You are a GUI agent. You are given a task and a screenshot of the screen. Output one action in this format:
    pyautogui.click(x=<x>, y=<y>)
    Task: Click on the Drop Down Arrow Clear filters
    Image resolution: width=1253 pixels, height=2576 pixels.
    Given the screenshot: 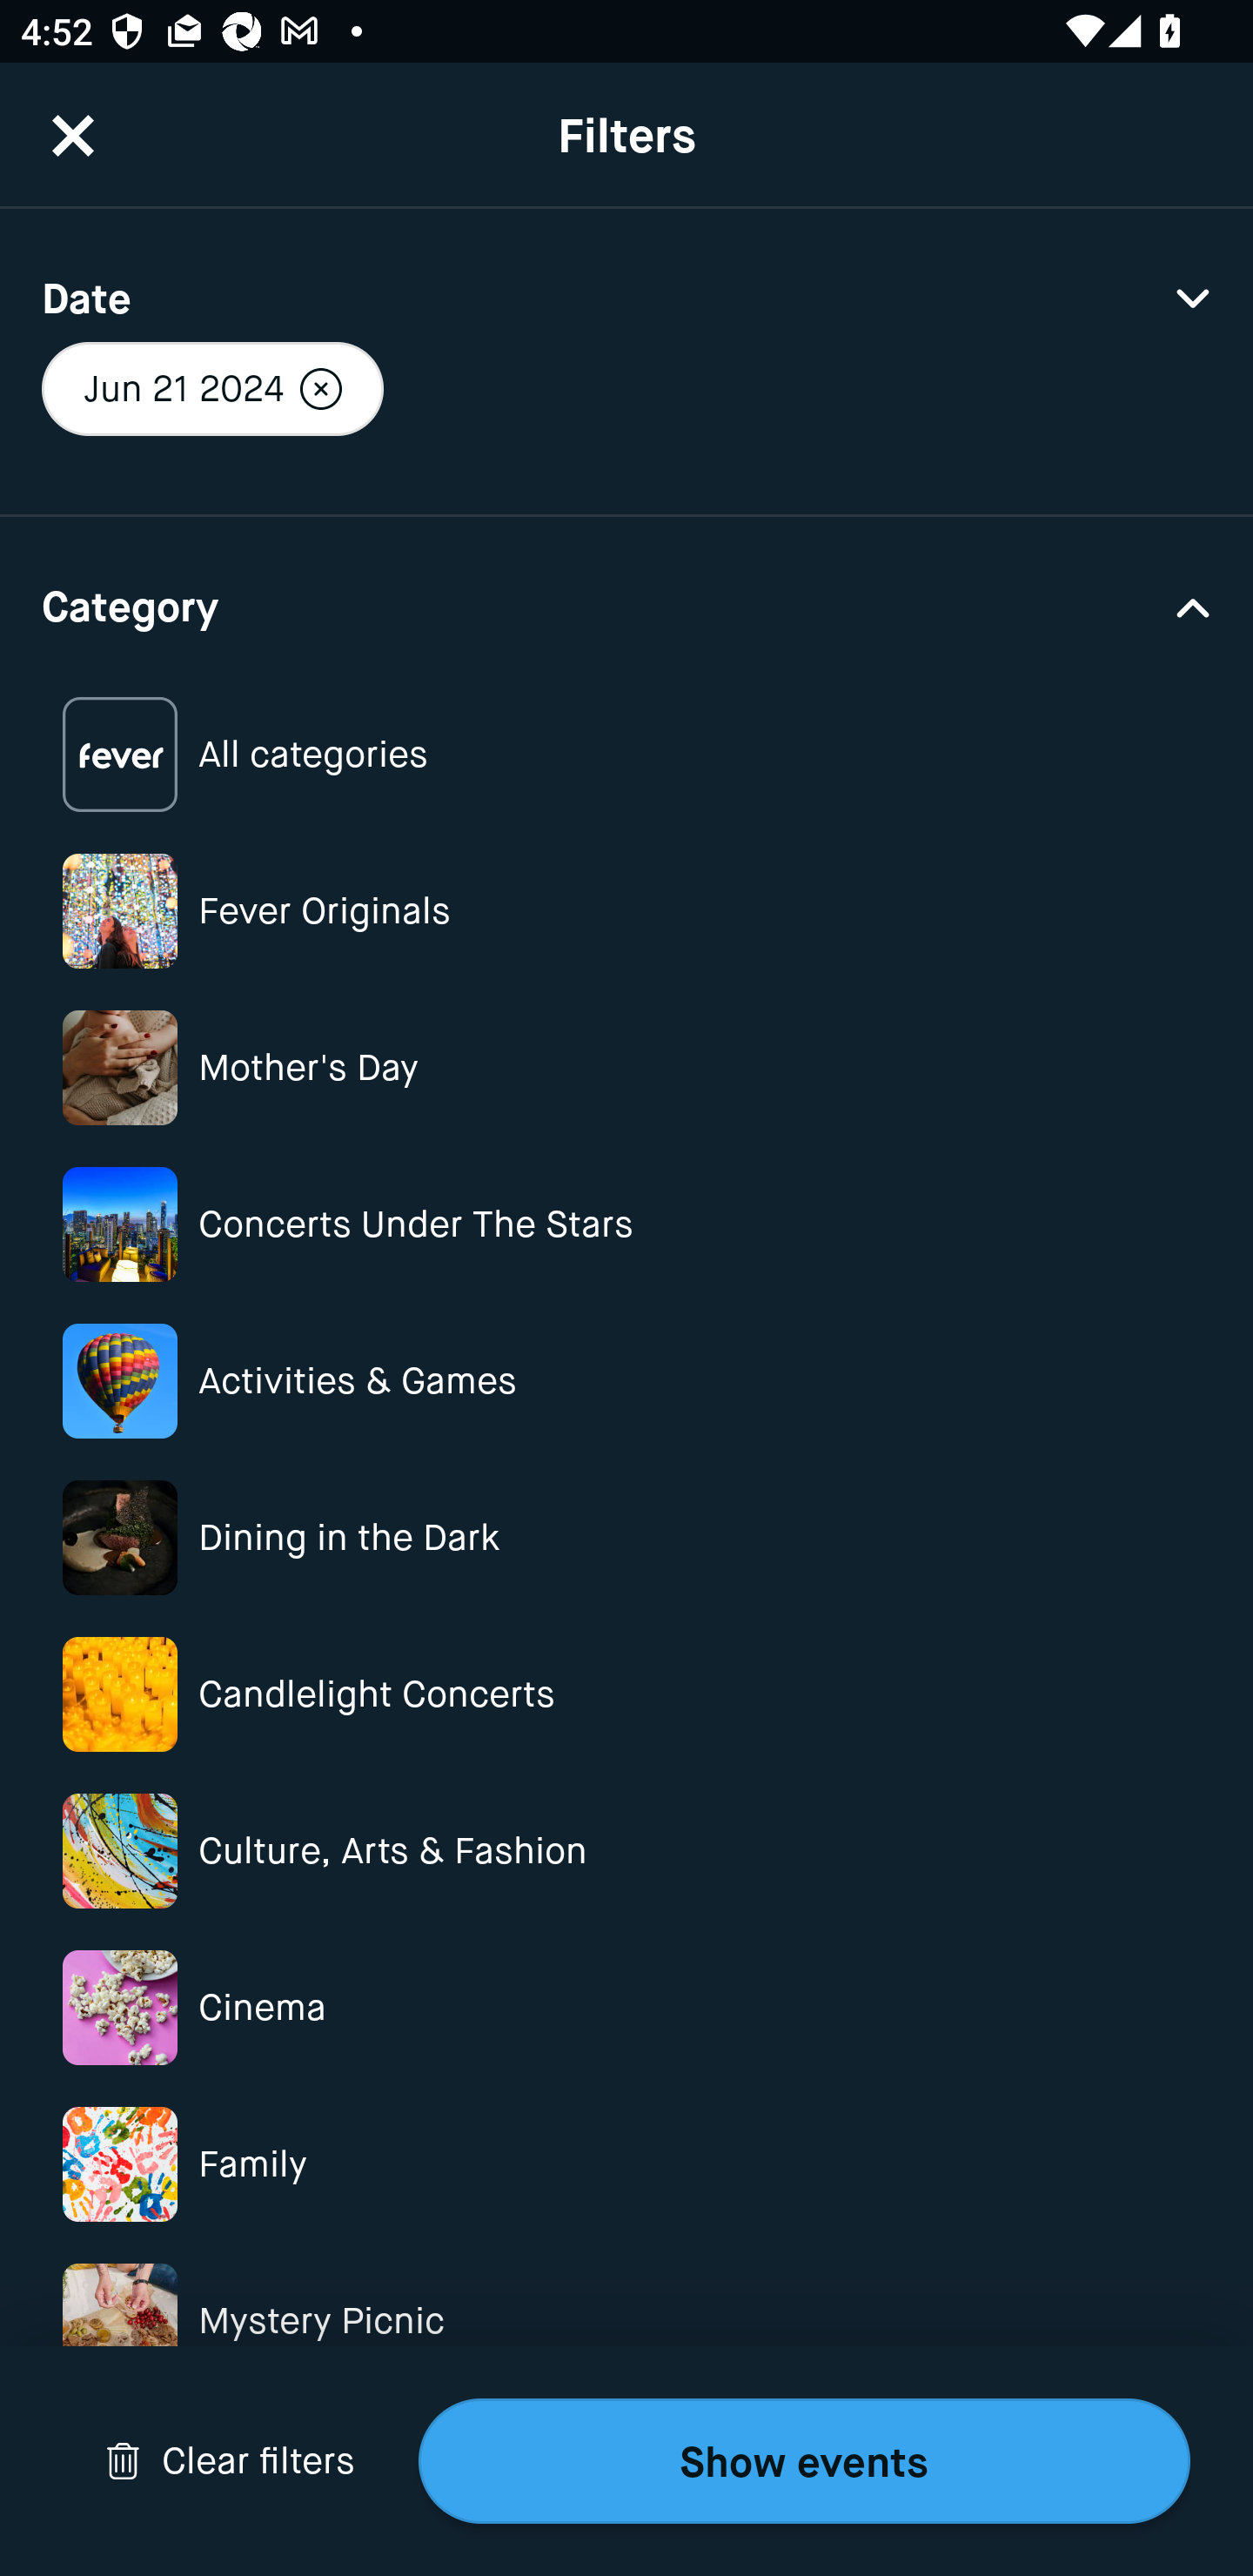 What is the action you would take?
    pyautogui.click(x=230, y=2461)
    